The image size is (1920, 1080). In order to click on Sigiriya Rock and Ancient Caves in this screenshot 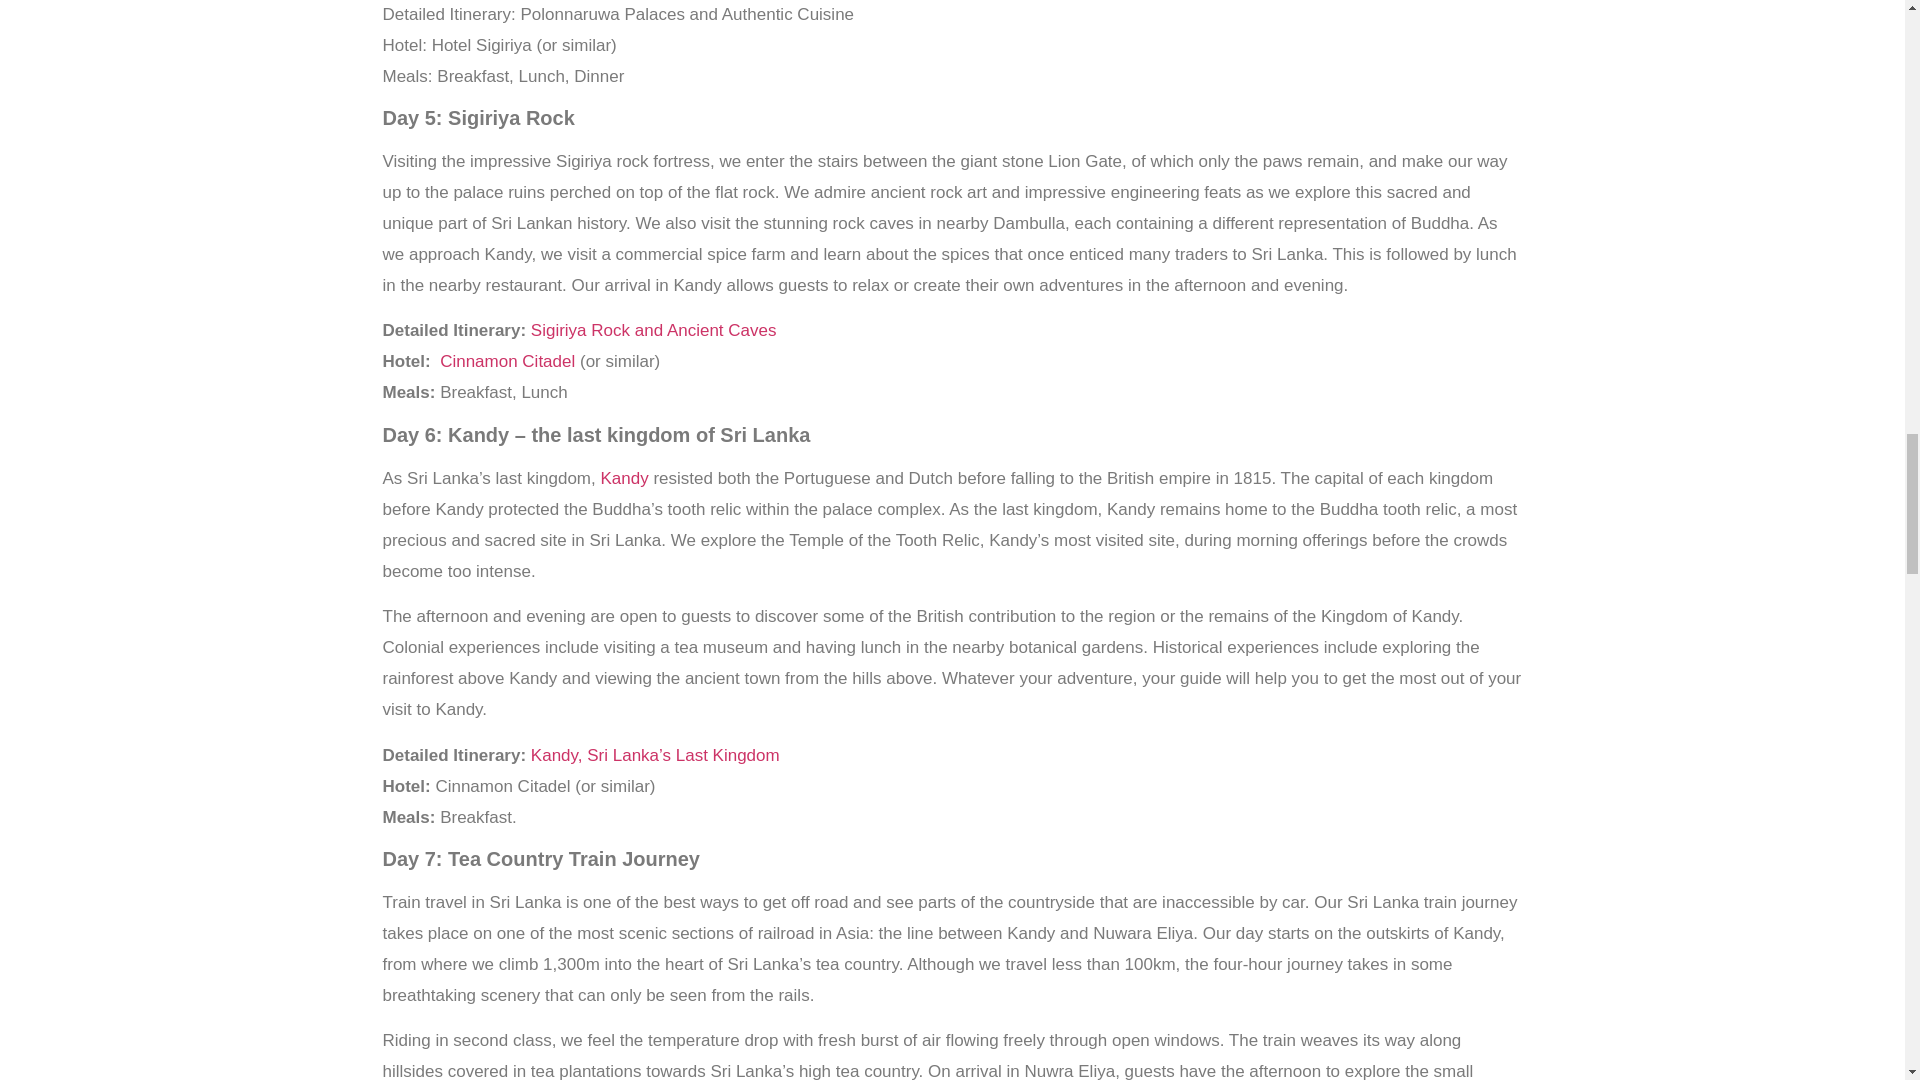, I will do `click(654, 330)`.